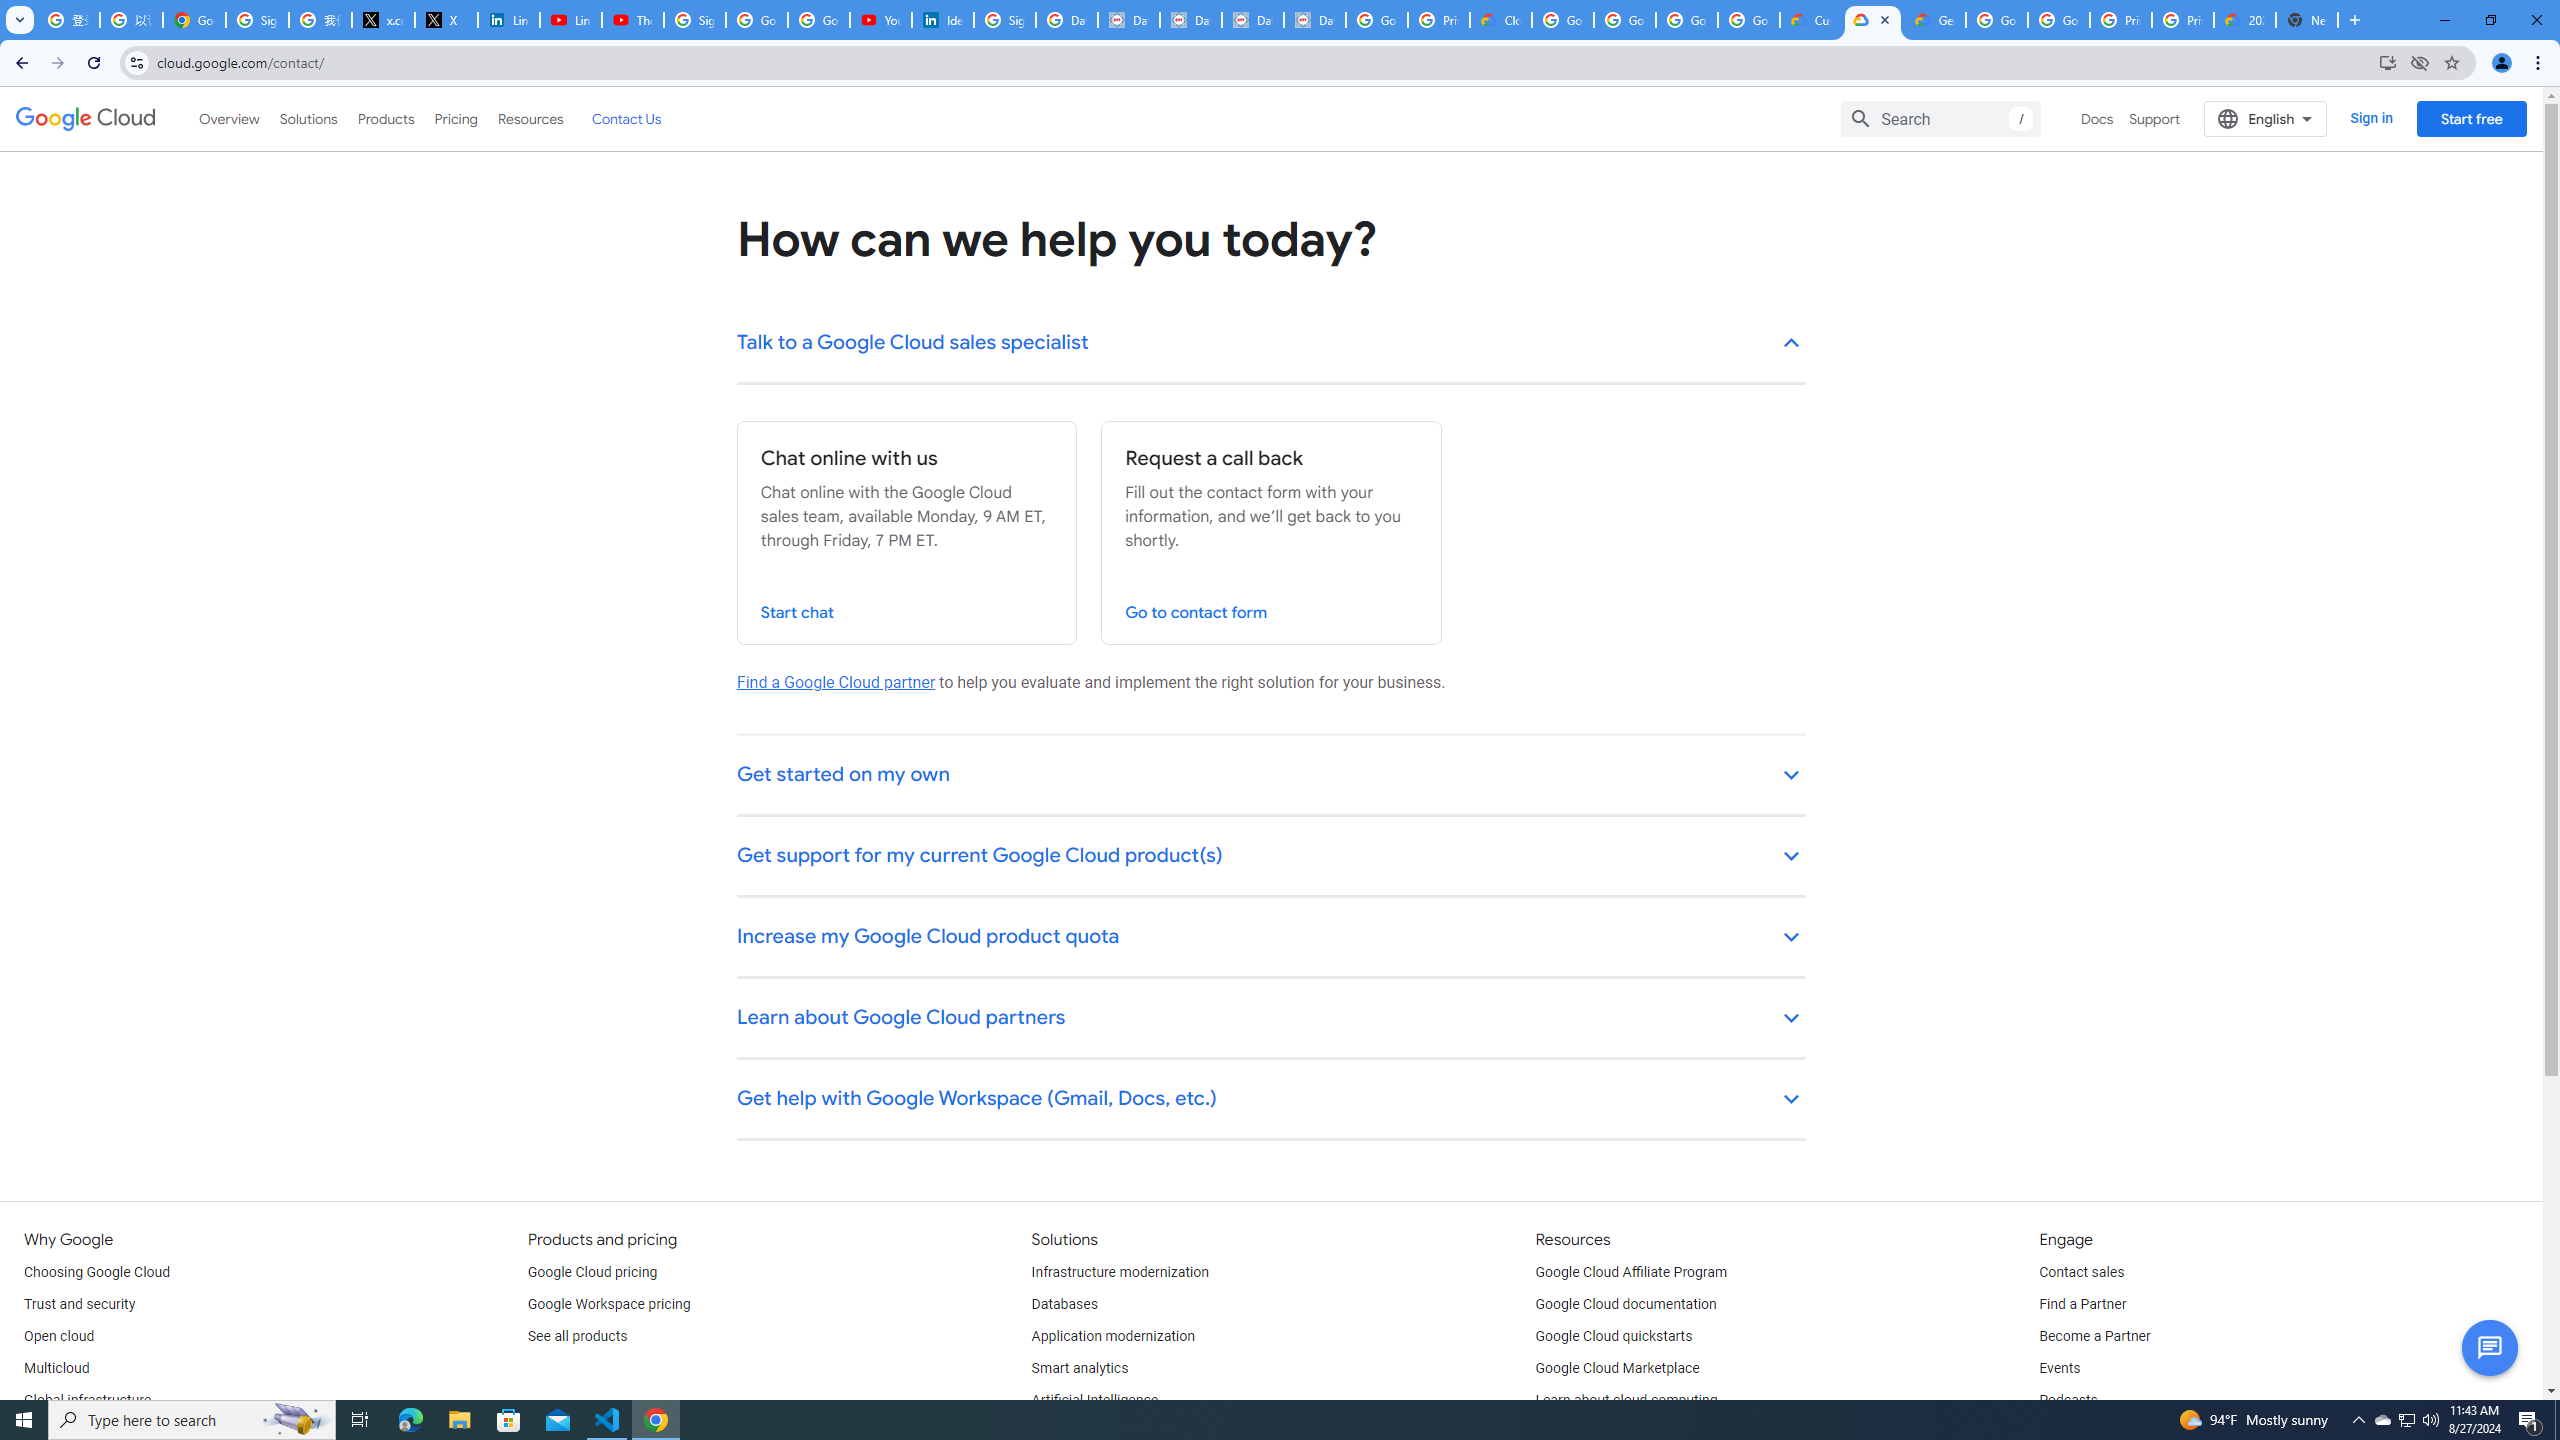 The image size is (2560, 1440). What do you see at coordinates (1272, 1019) in the screenshot?
I see `Learn about Google Cloud partners keyboard_arrow_down` at bounding box center [1272, 1019].